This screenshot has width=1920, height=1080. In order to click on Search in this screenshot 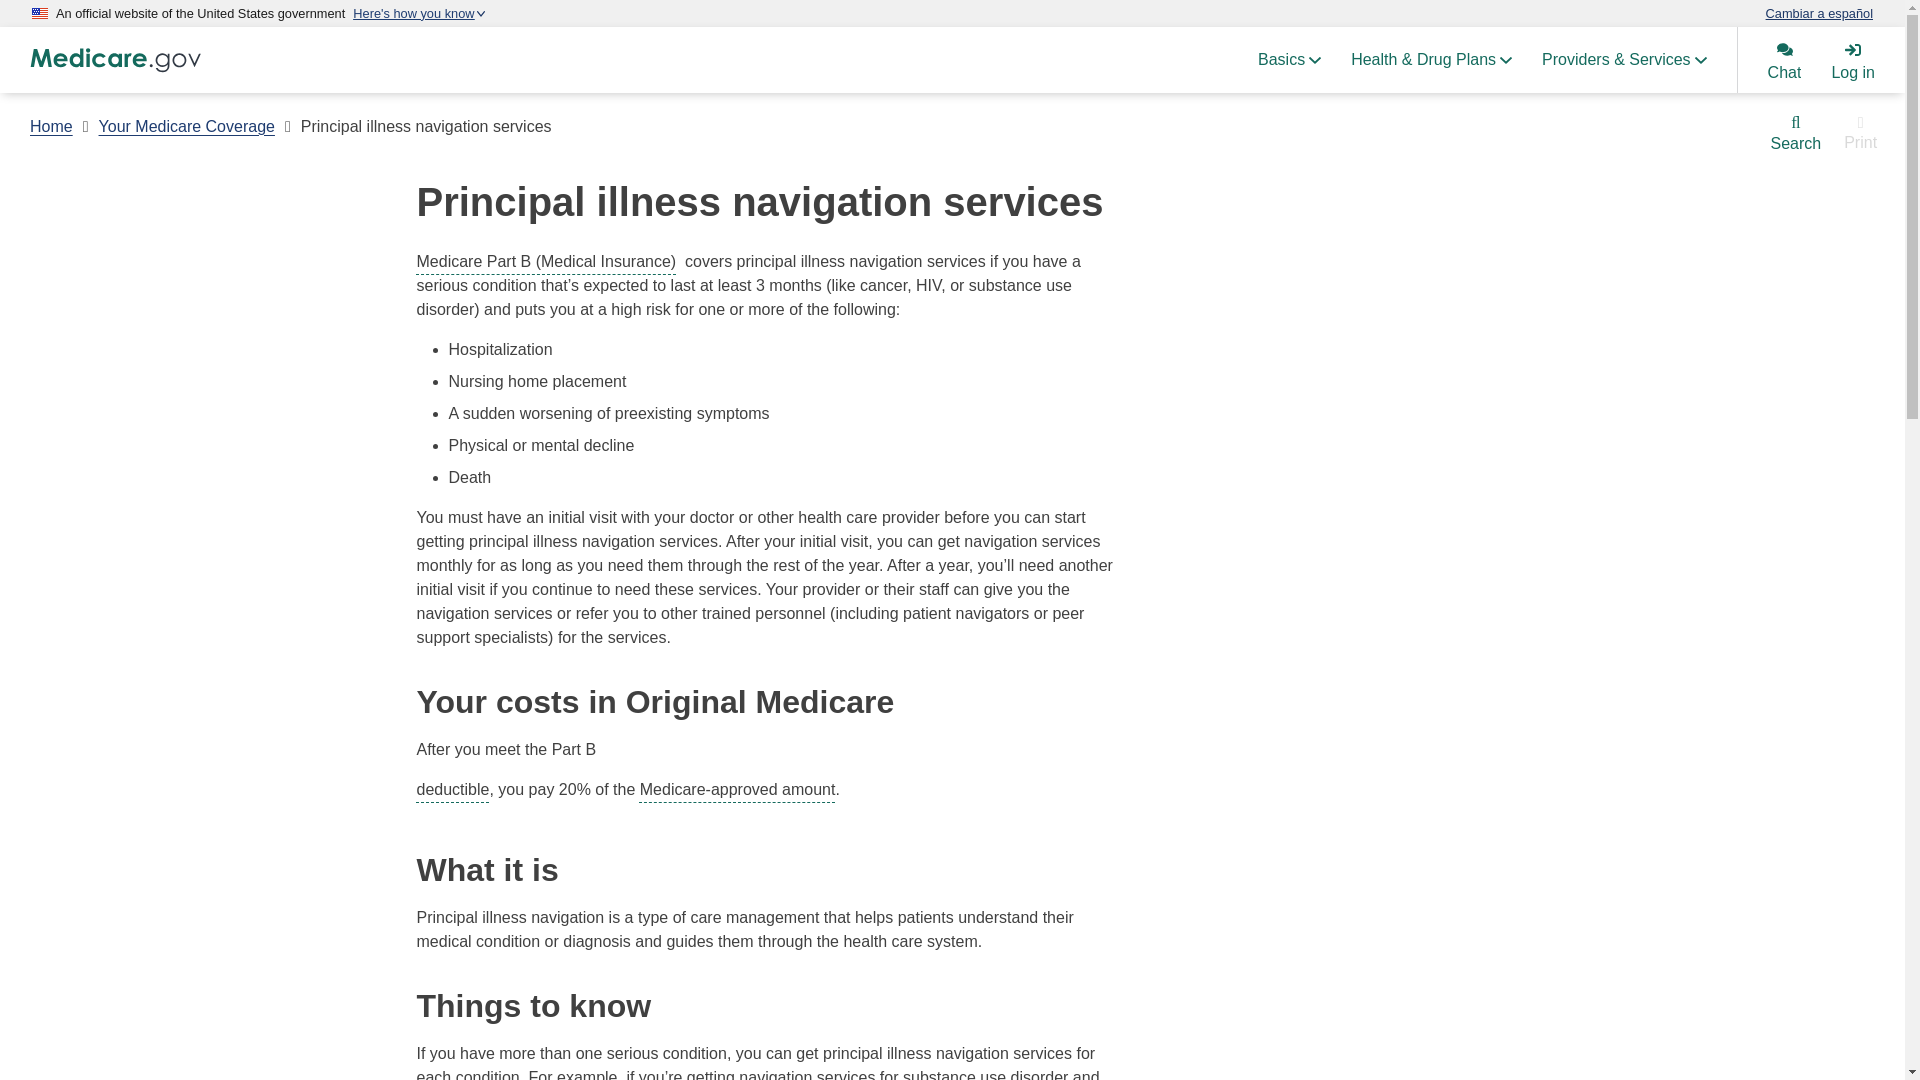, I will do `click(1796, 135)`.